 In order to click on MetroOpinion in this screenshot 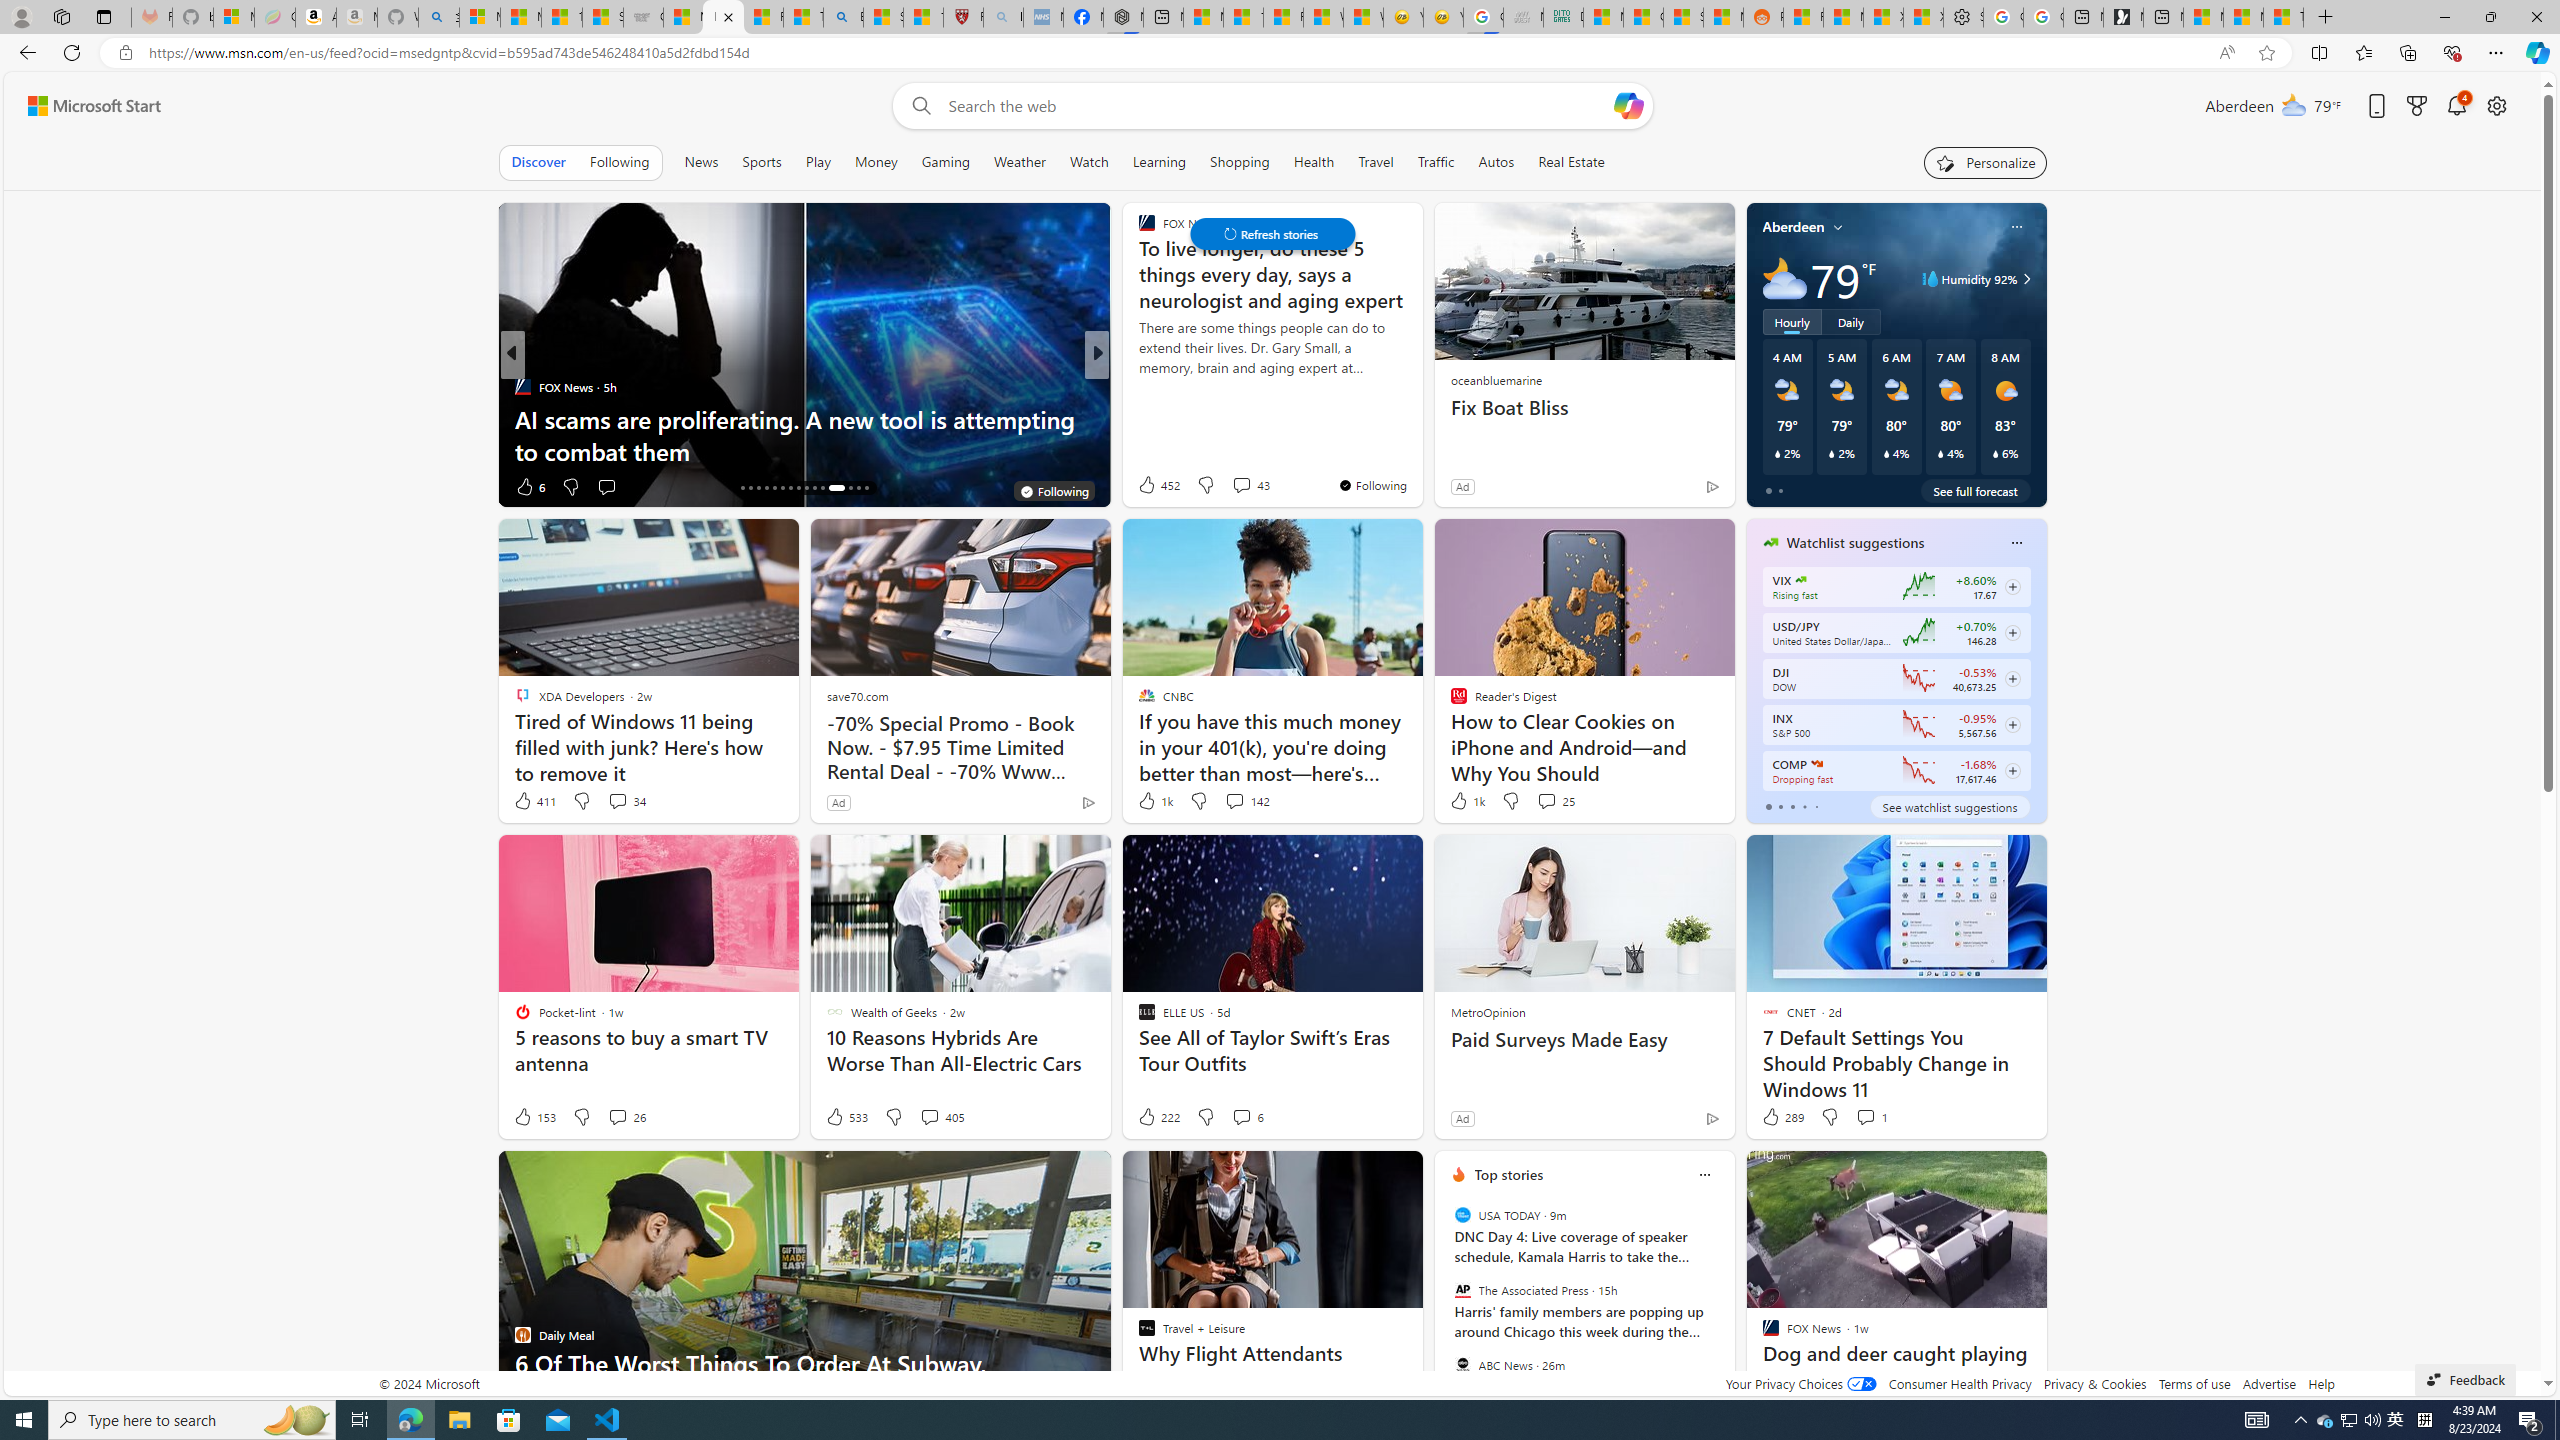, I will do `click(1486, 1011)`.